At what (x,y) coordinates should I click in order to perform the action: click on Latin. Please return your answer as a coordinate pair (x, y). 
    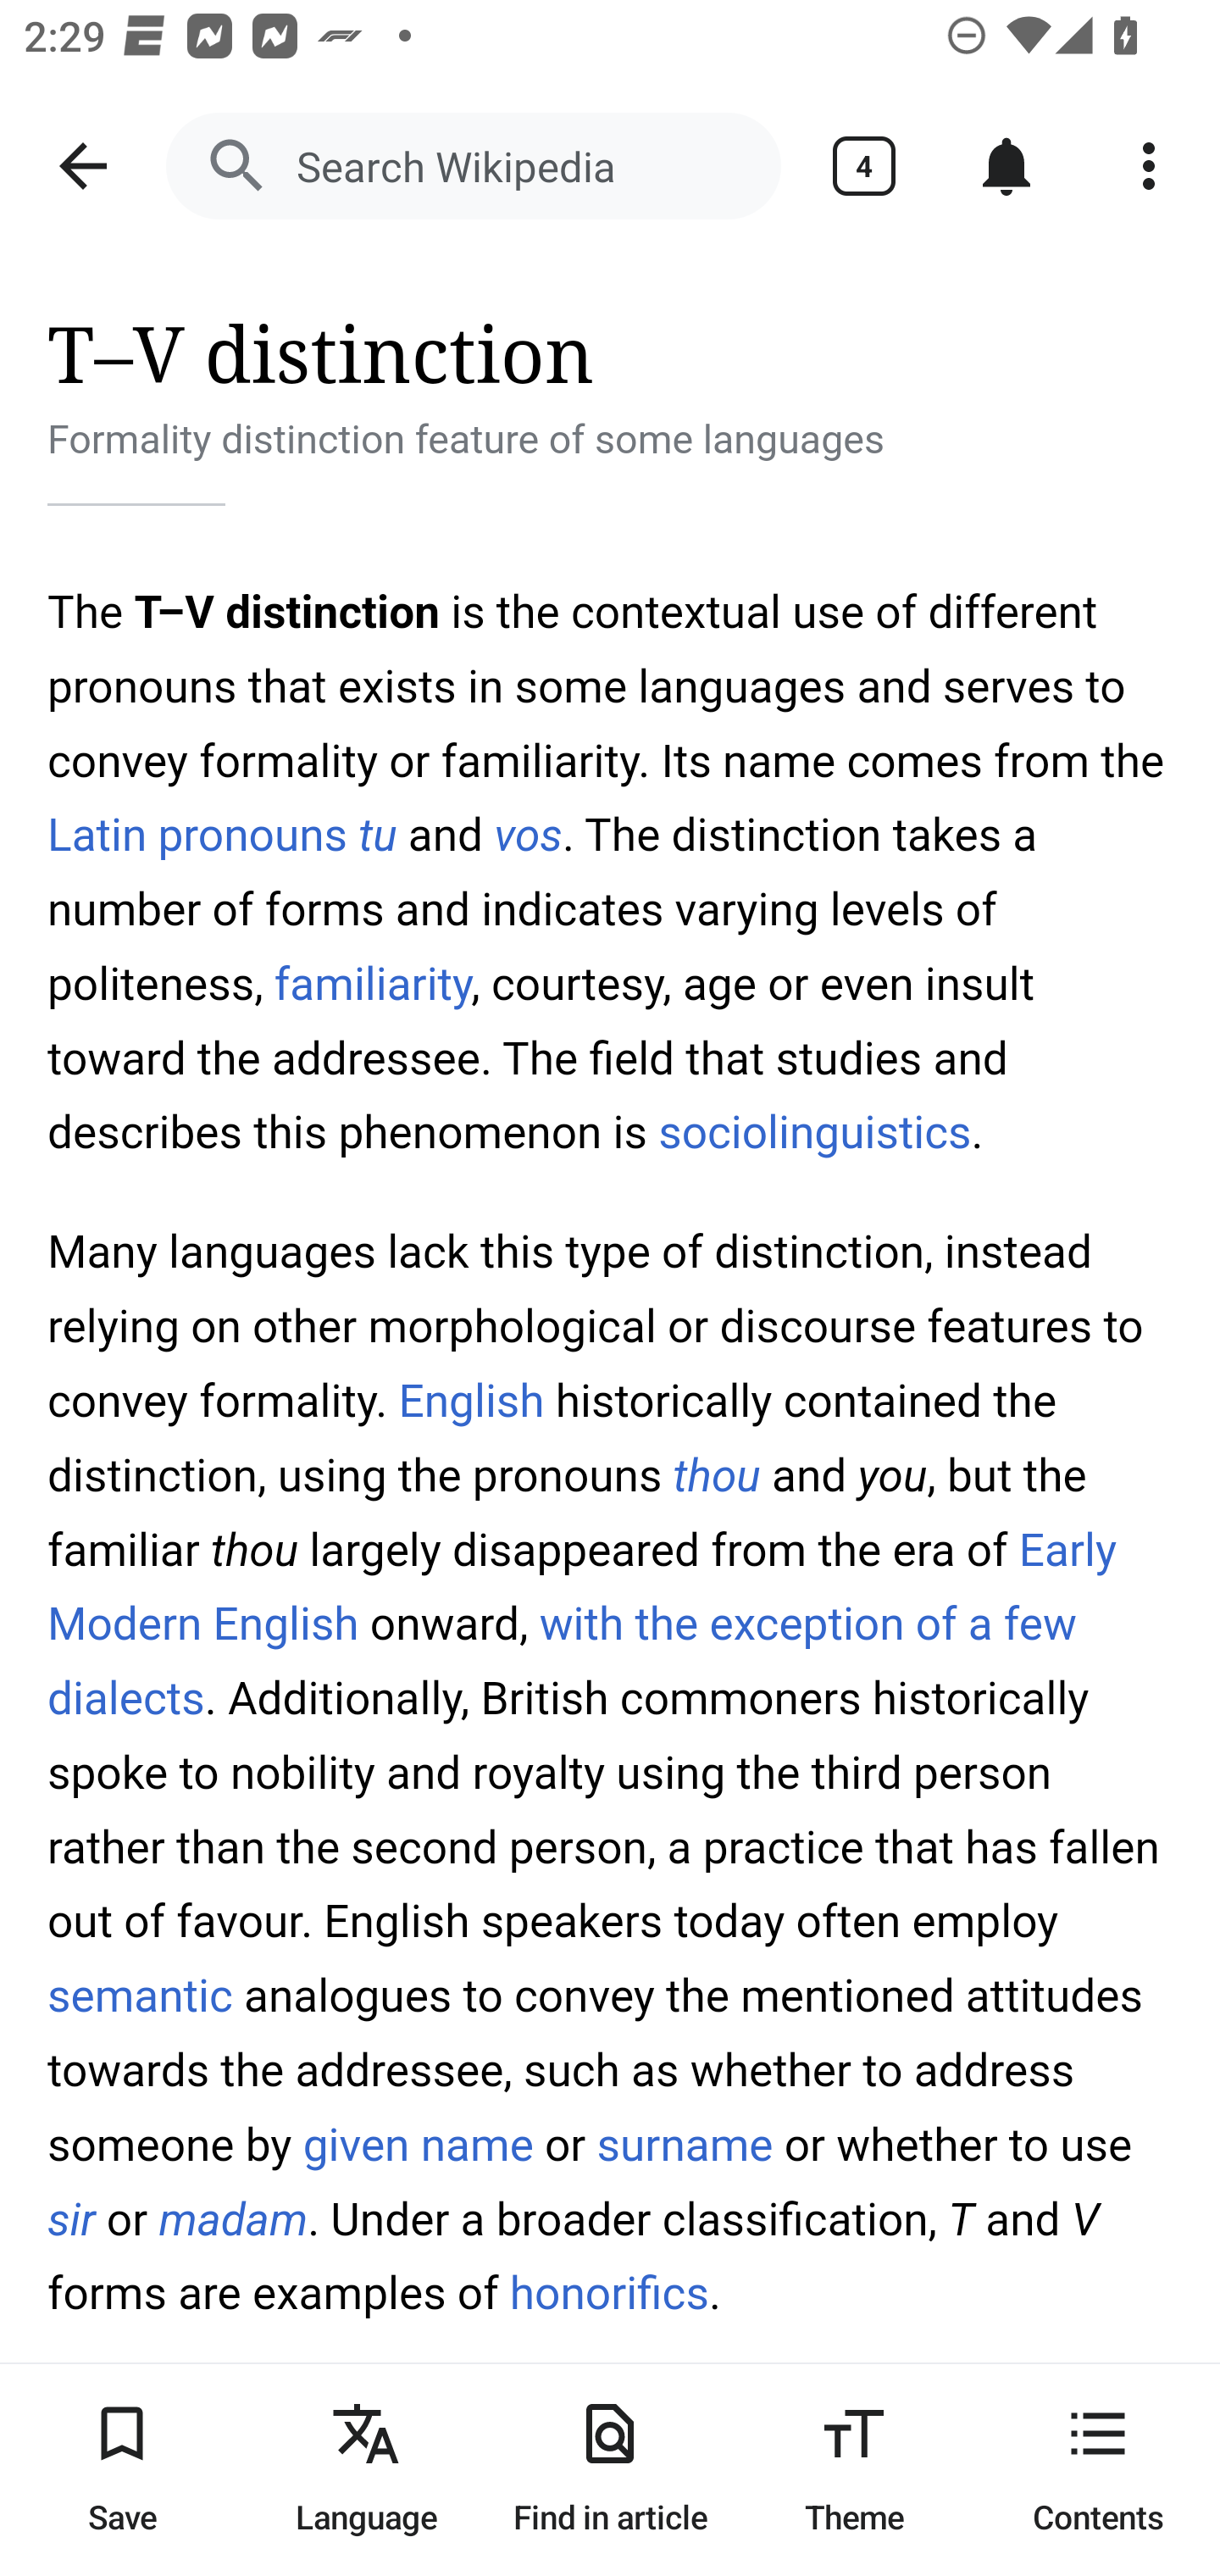
    Looking at the image, I should click on (98, 834).